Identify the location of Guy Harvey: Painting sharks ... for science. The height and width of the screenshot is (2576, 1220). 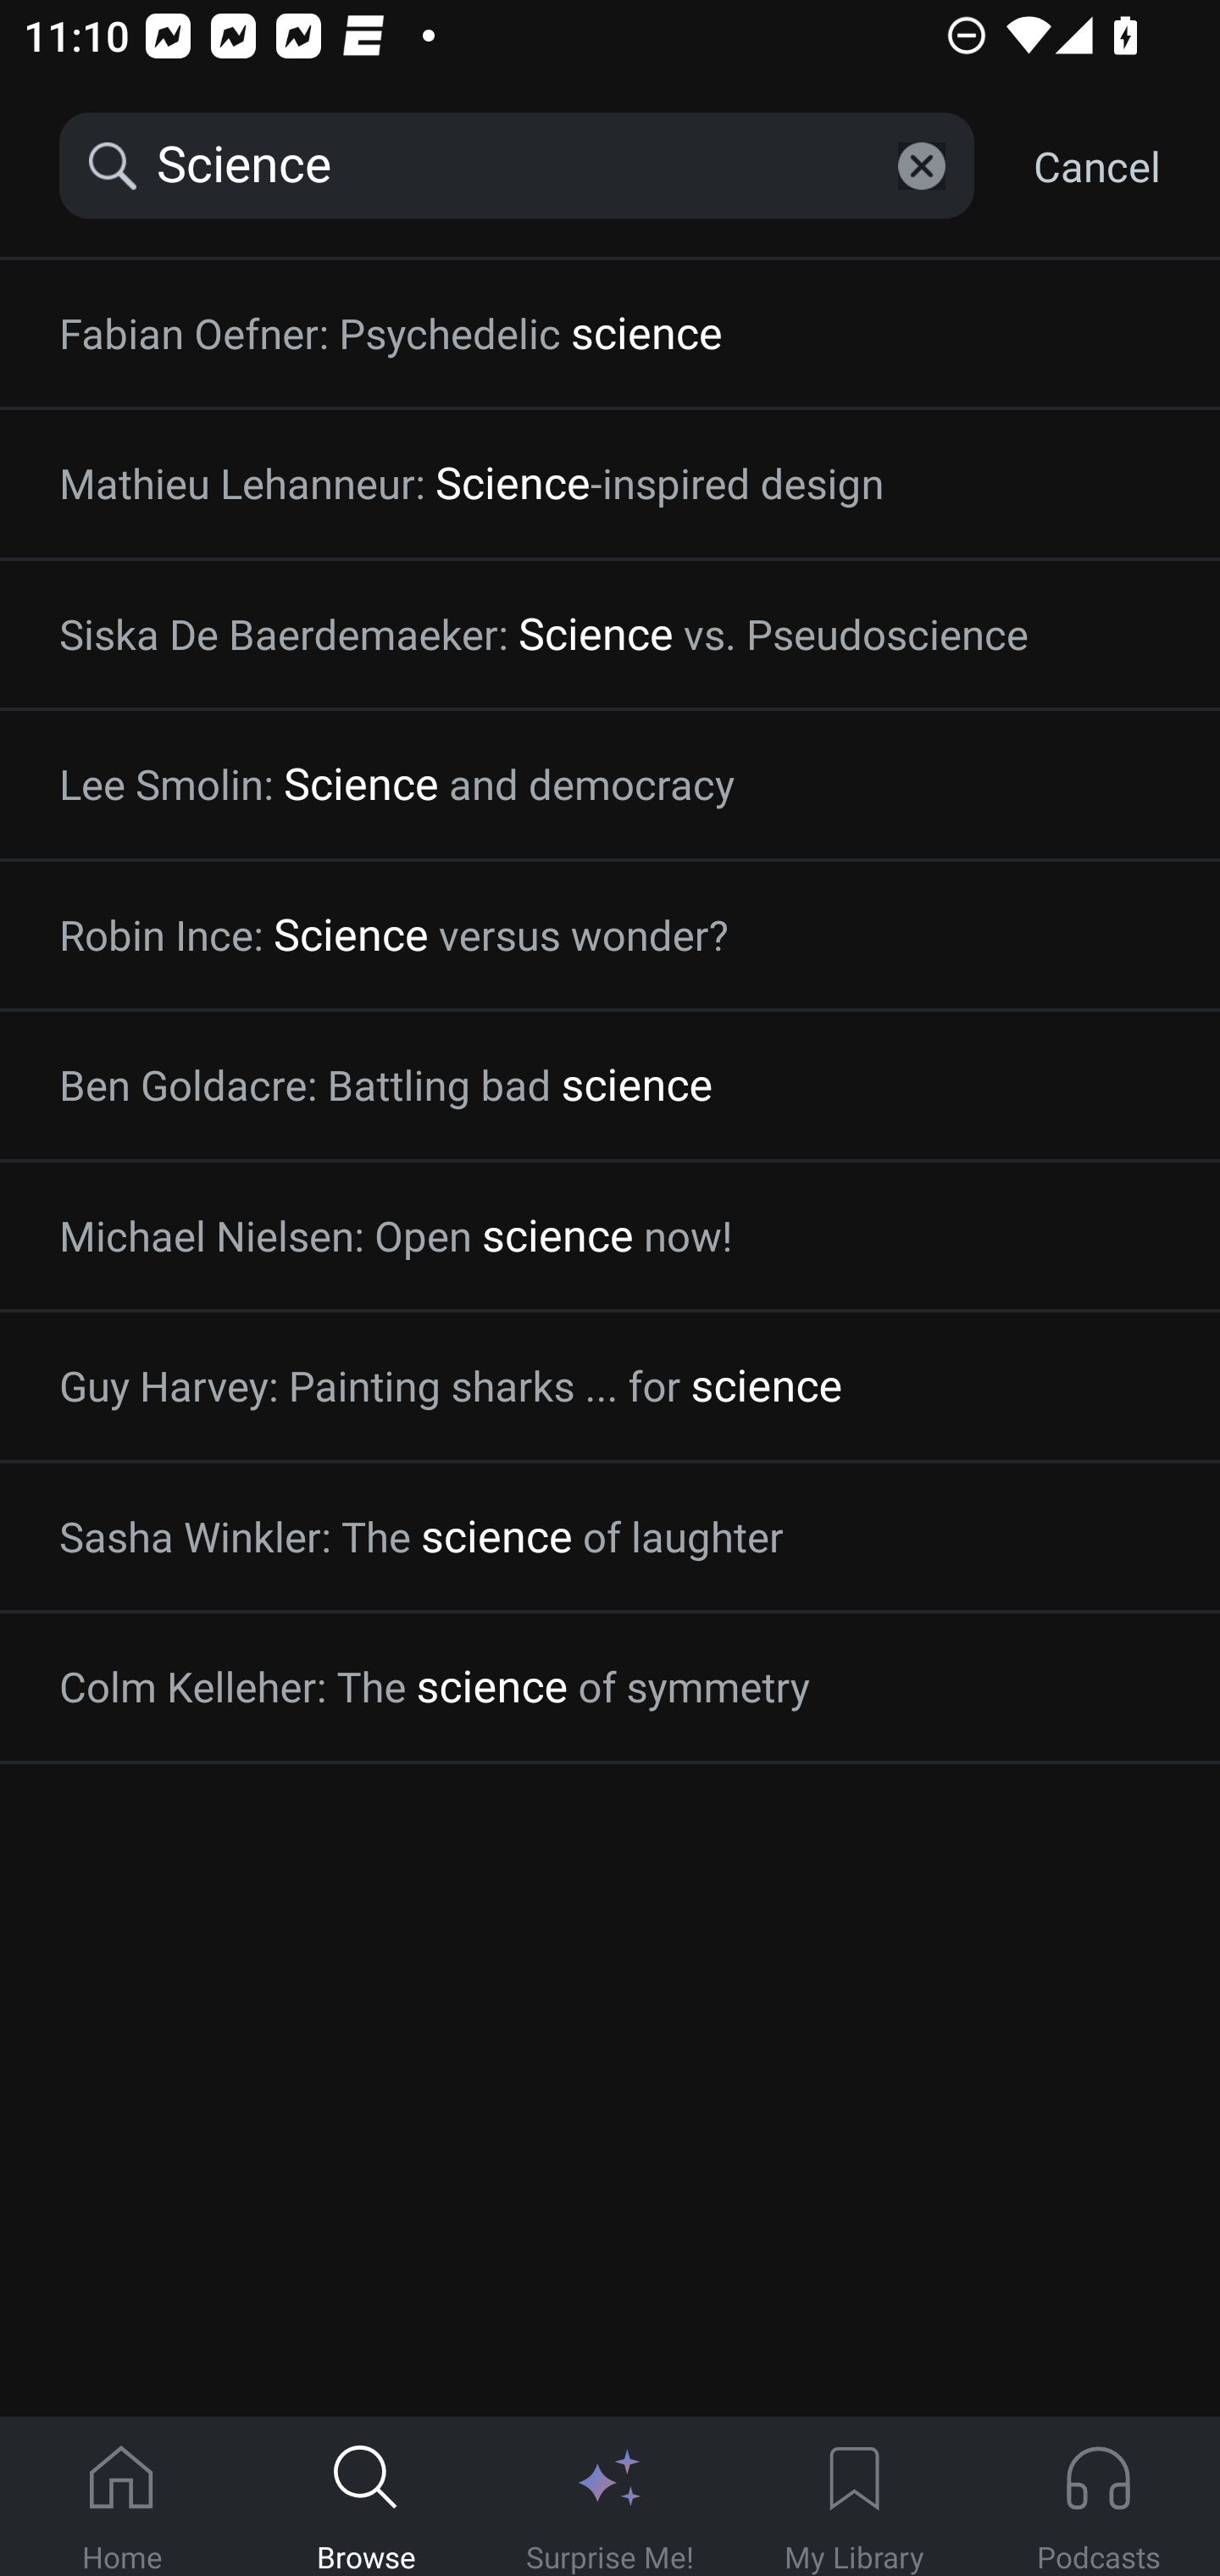
(610, 1386).